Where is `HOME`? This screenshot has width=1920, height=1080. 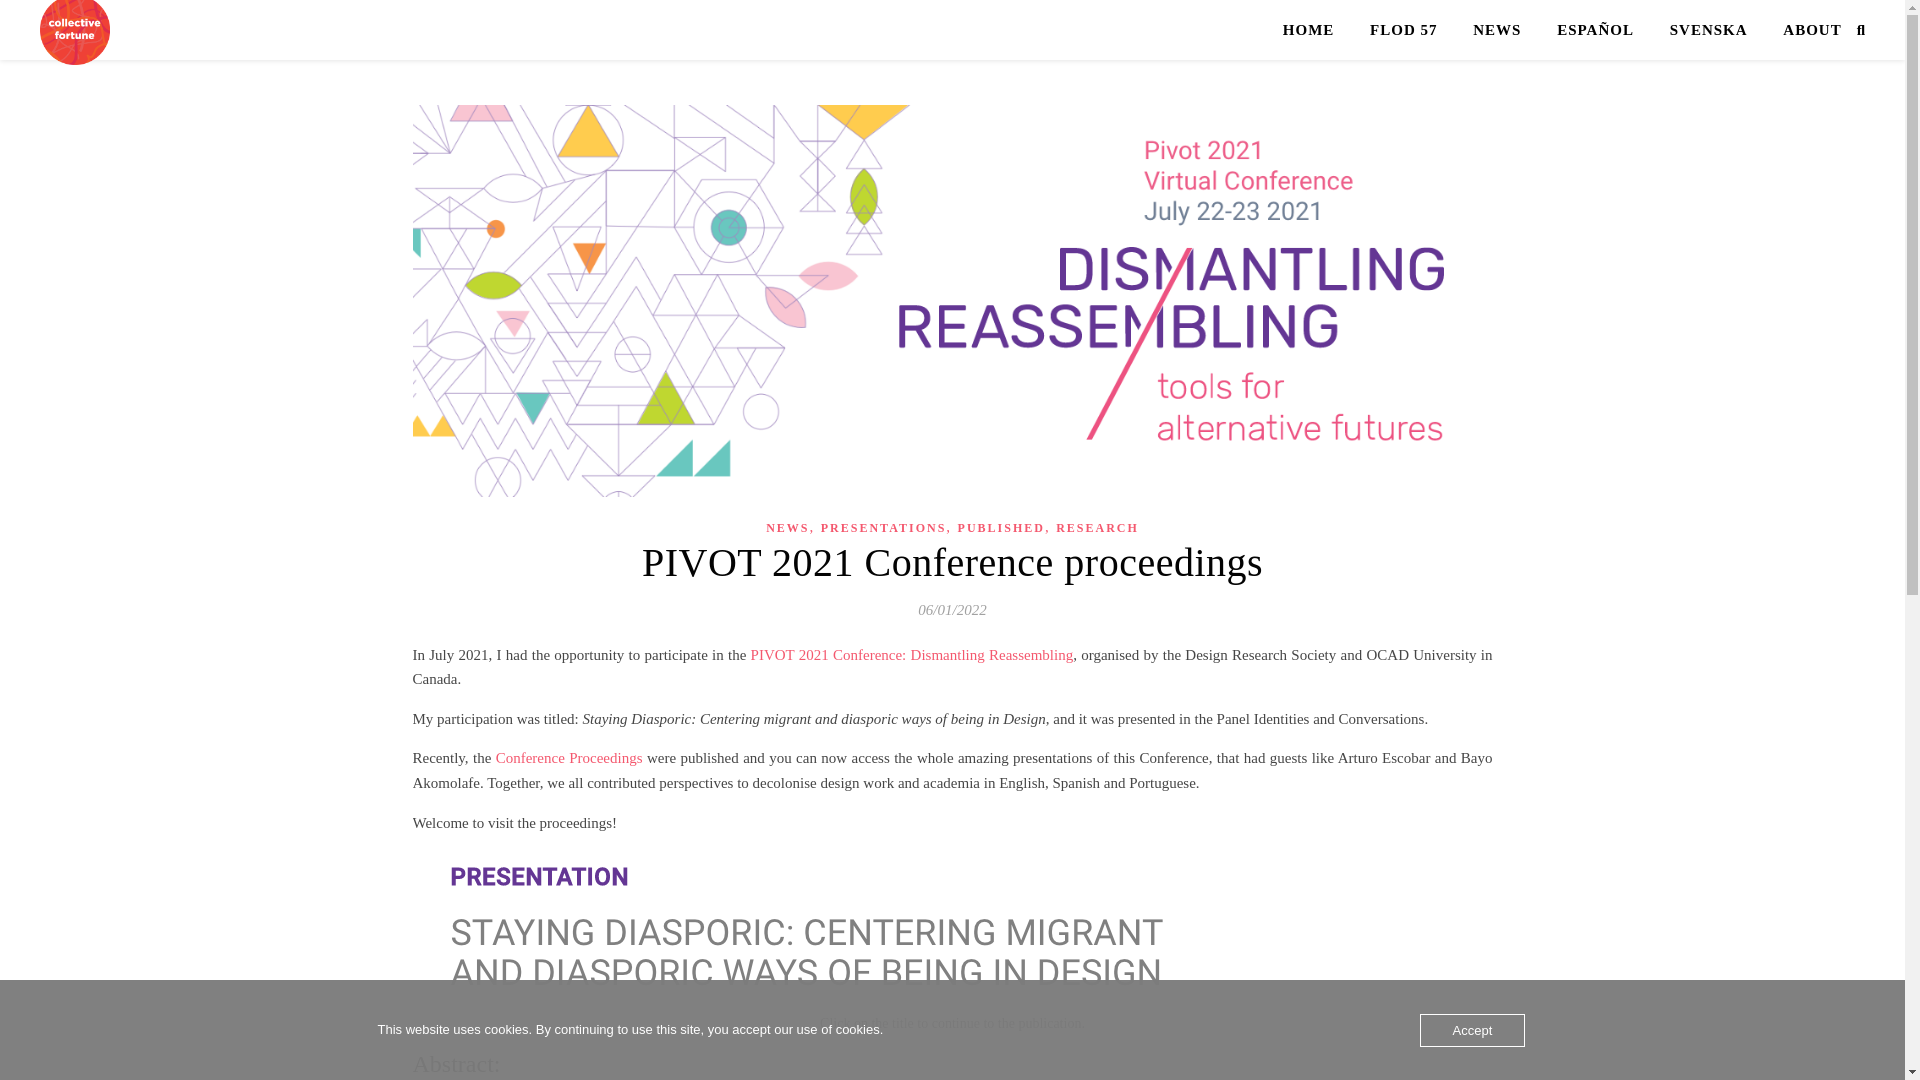
HOME is located at coordinates (1316, 30).